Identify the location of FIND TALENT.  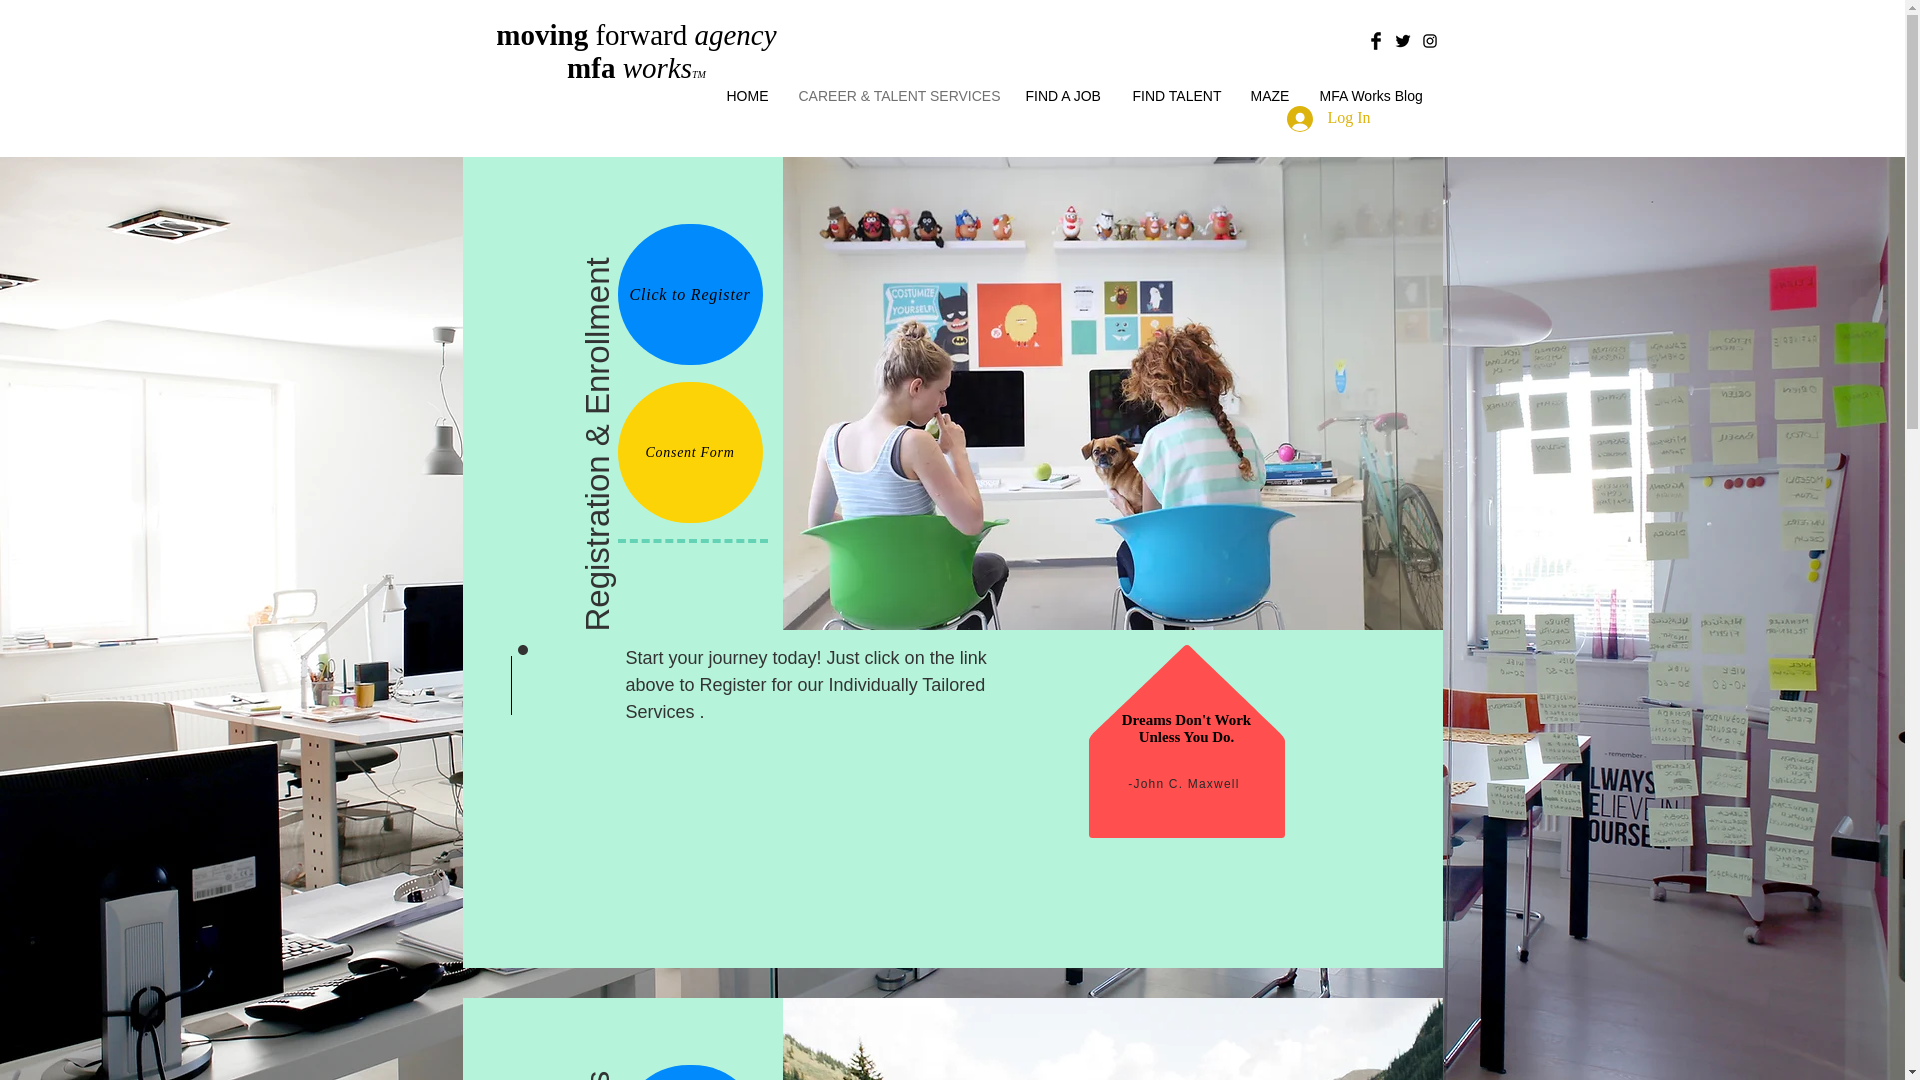
(1176, 96).